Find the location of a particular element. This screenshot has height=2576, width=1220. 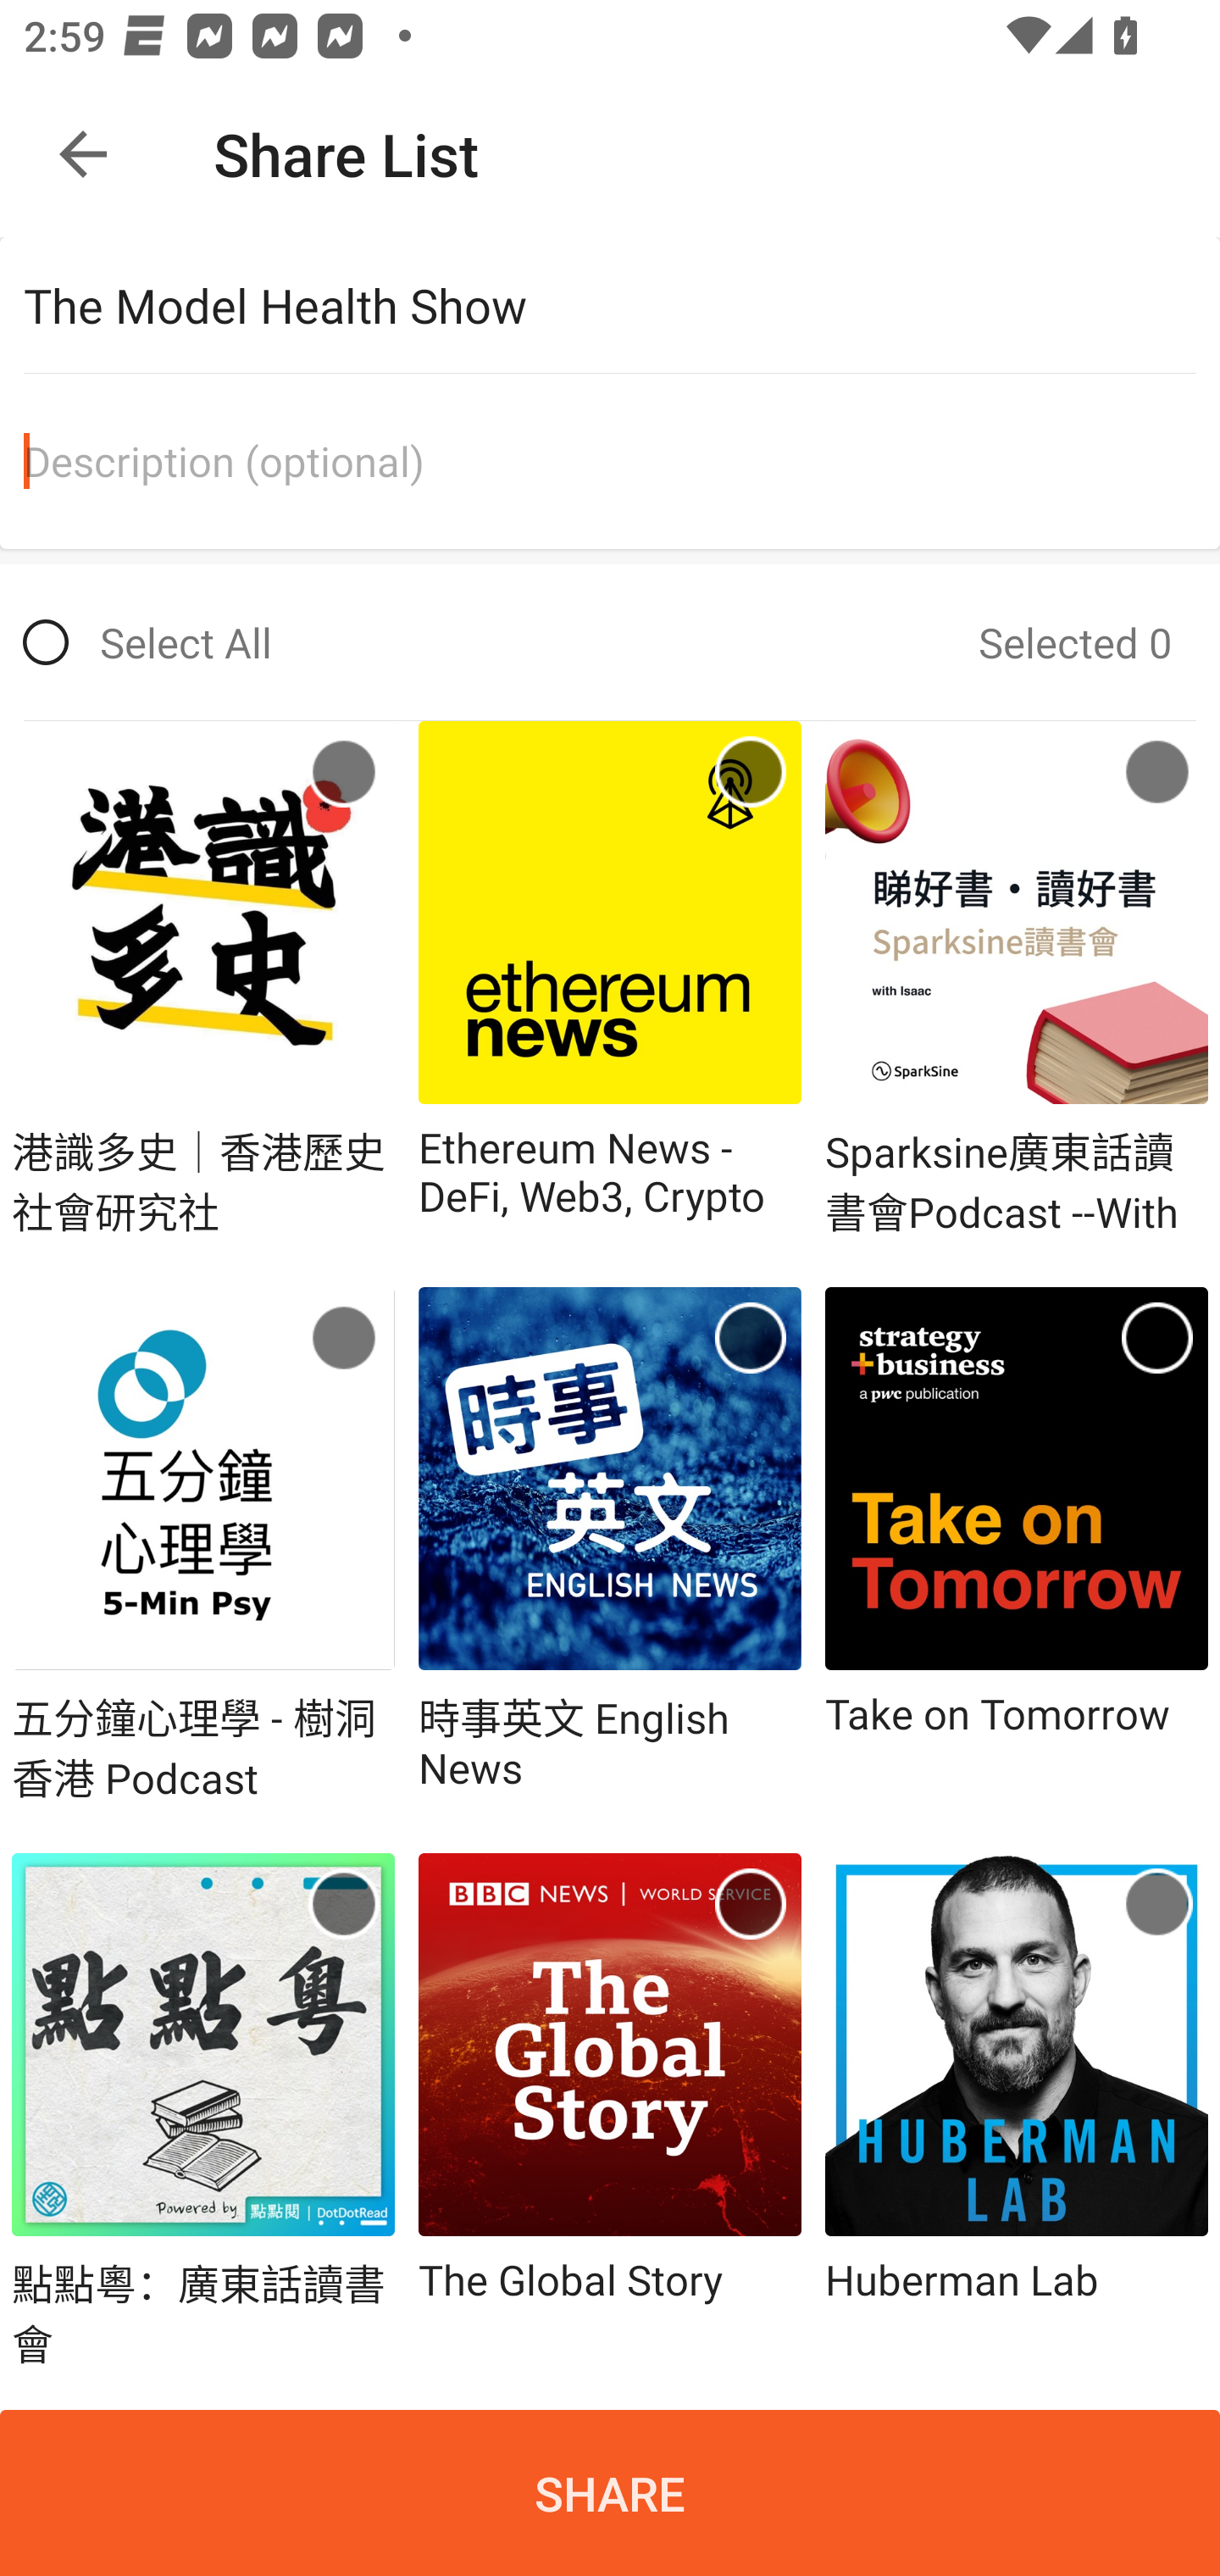

Take on Tomorrow is located at coordinates (1016, 1547).